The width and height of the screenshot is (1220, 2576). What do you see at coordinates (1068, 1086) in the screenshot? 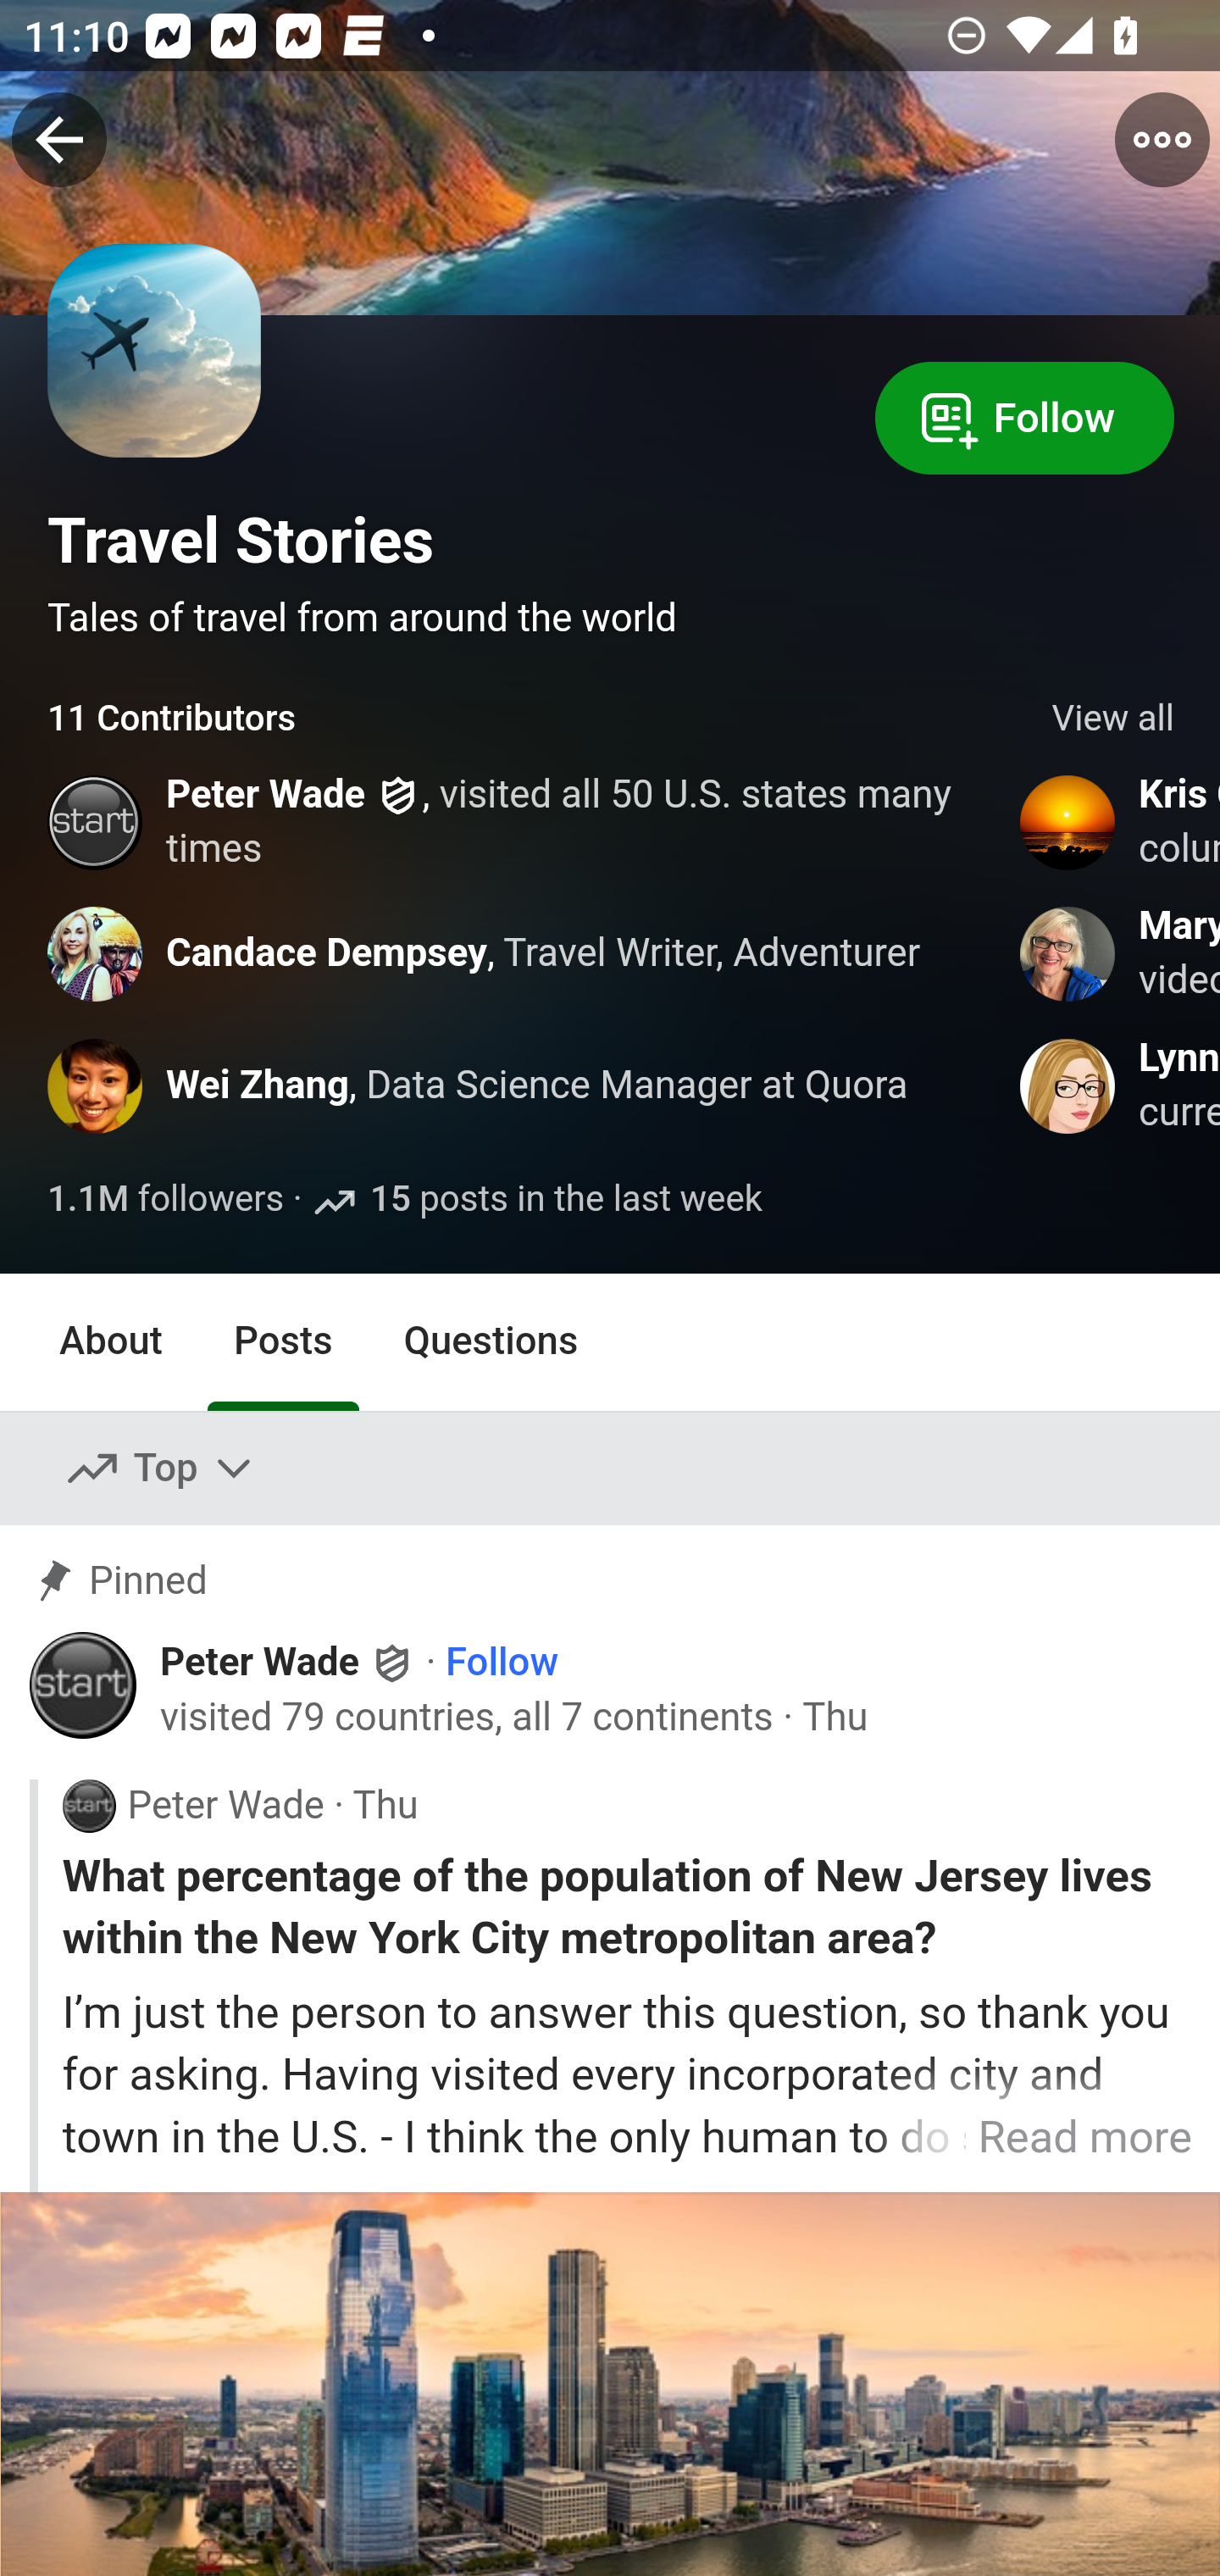
I see `Profile photo for Lynn McDonald` at bounding box center [1068, 1086].